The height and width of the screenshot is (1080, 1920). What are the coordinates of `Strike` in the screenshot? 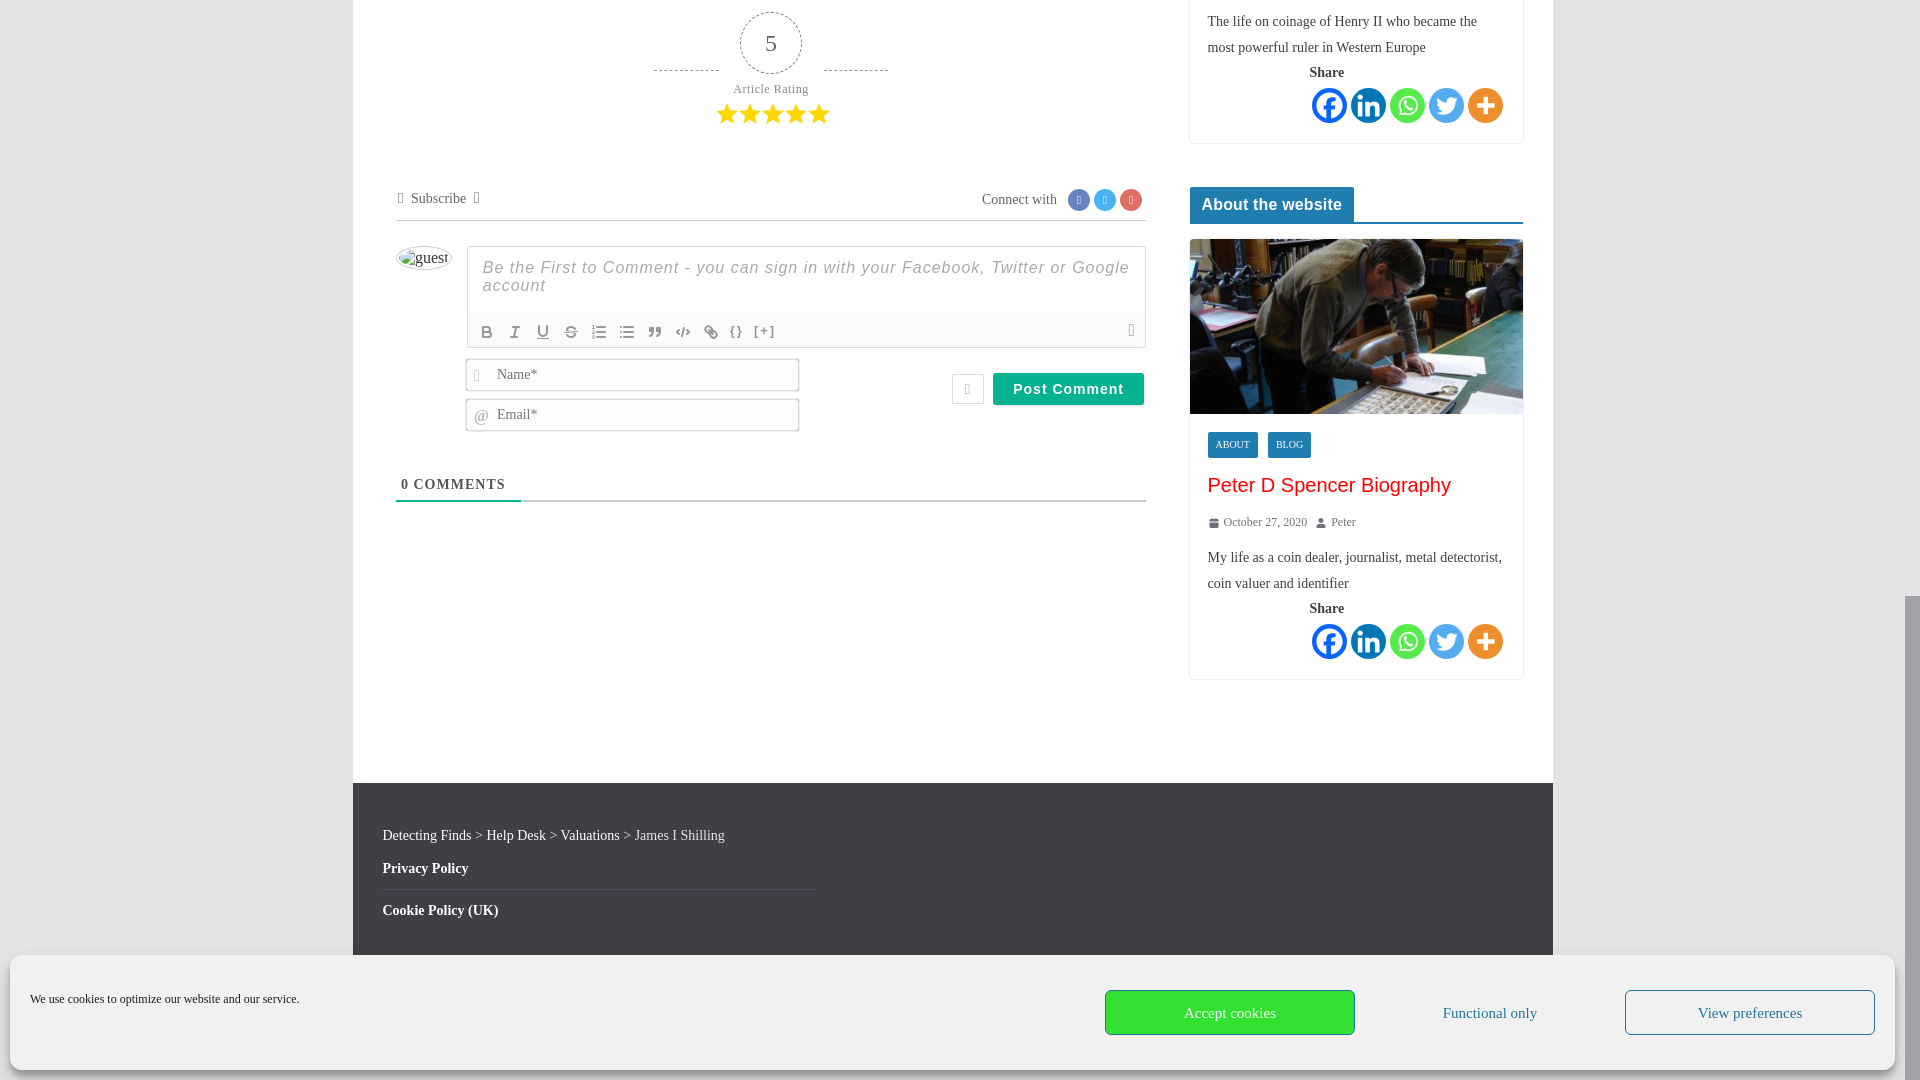 It's located at (570, 332).